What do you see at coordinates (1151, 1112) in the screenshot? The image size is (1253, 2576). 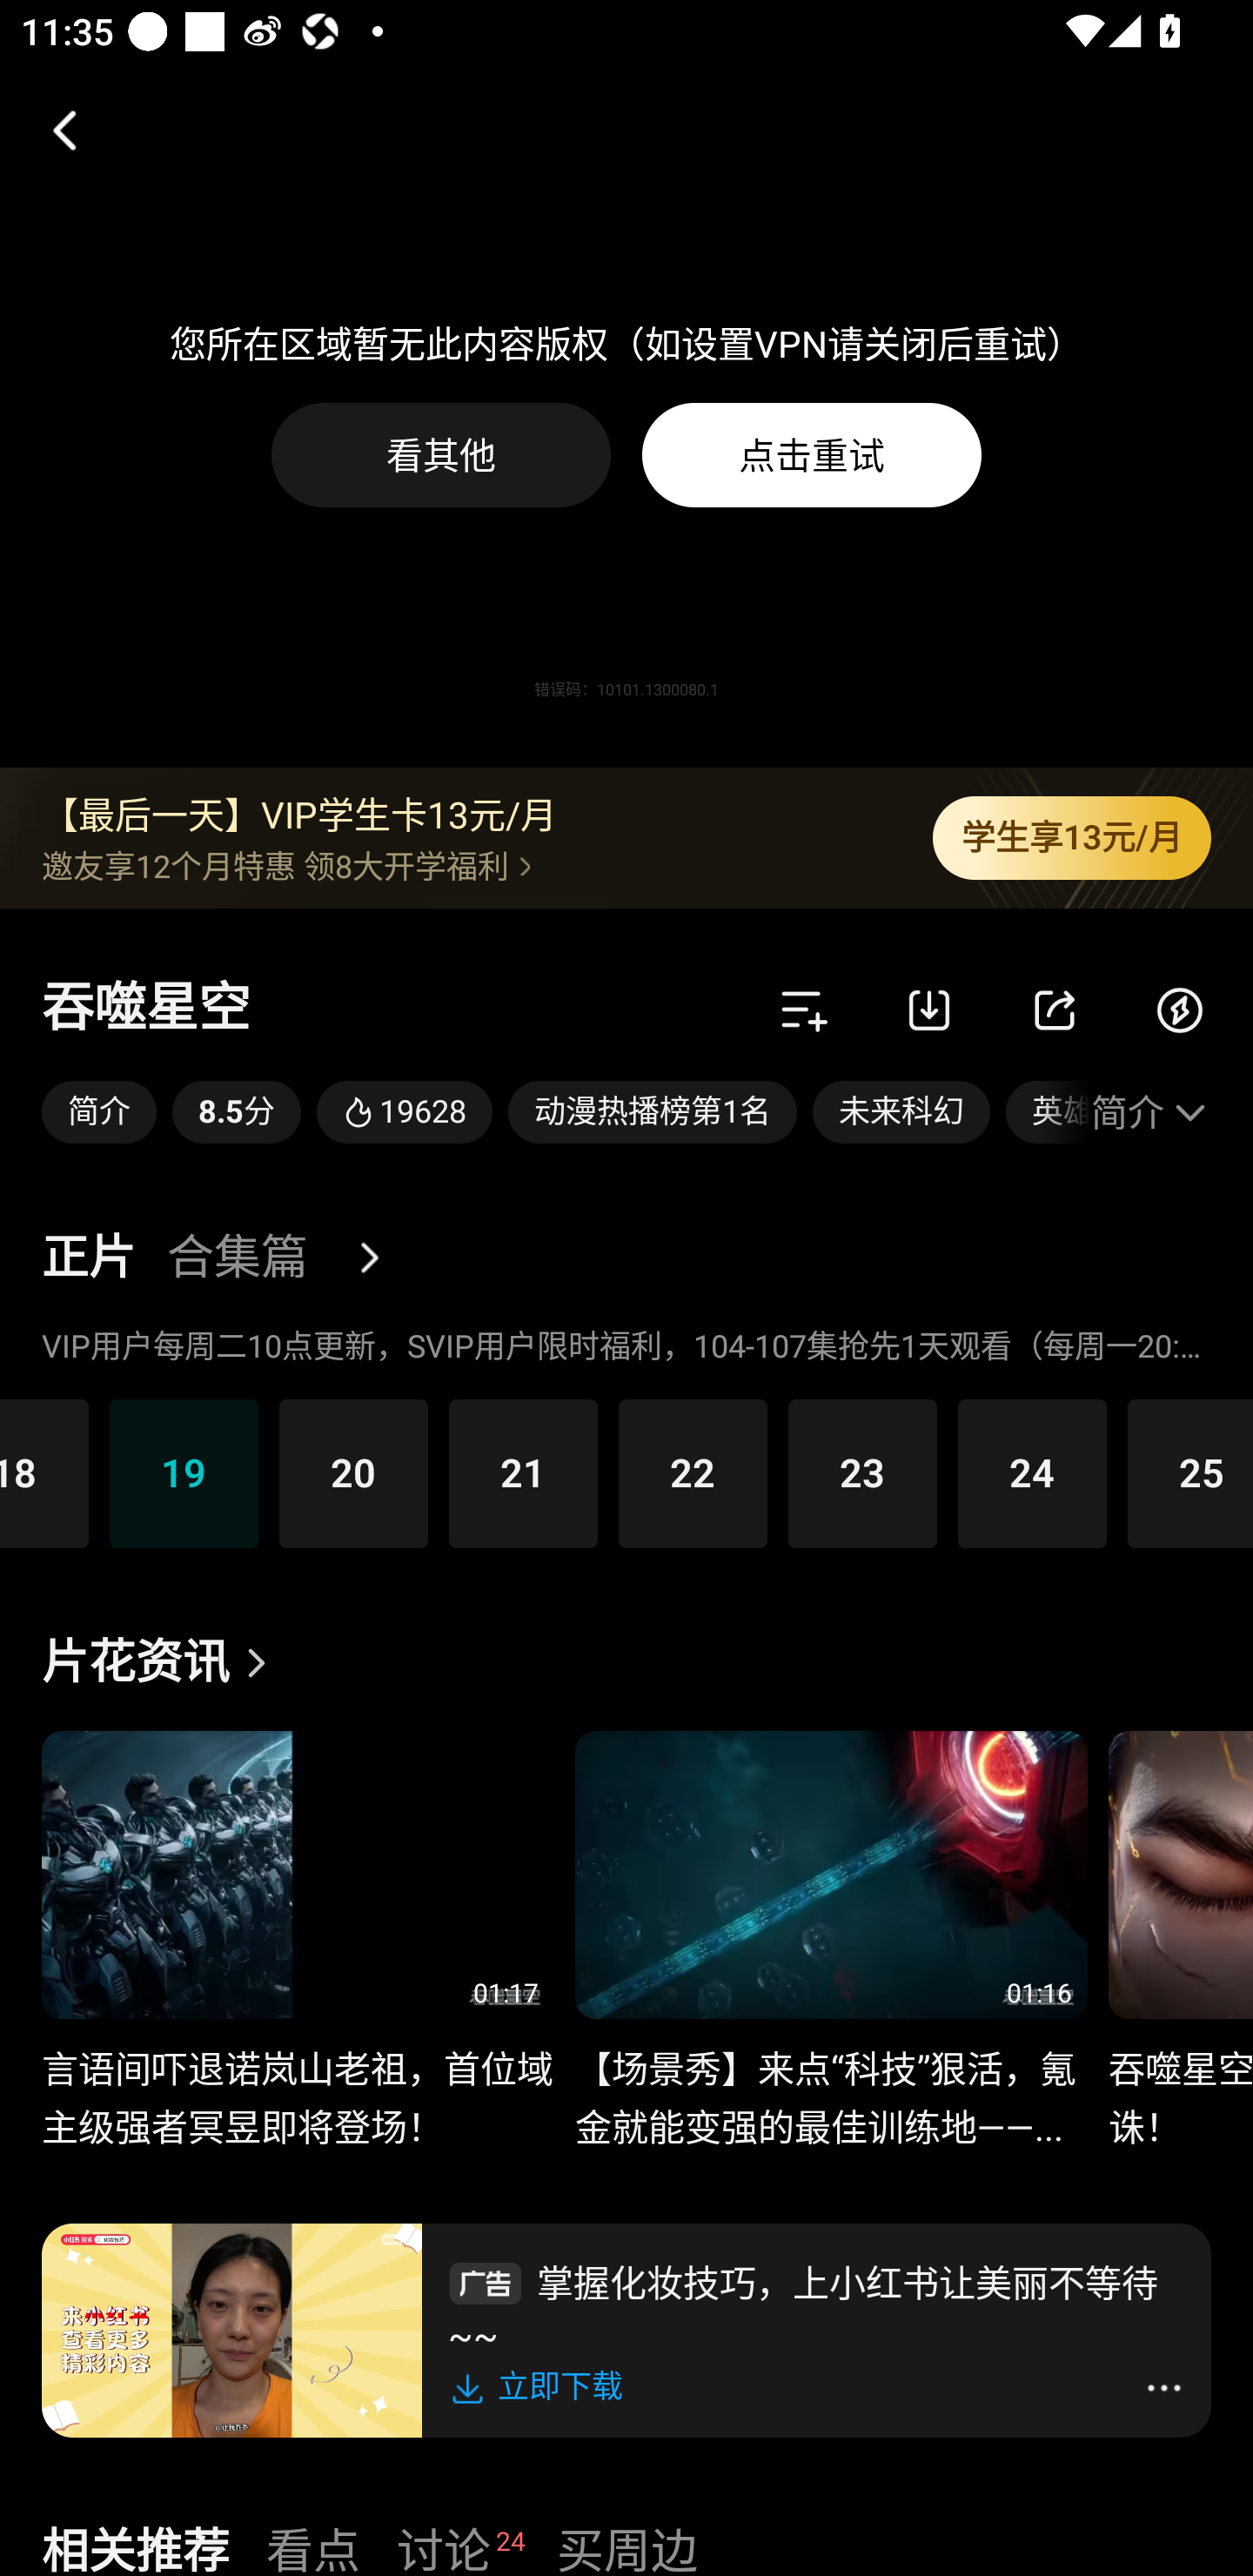 I see `简介` at bounding box center [1151, 1112].